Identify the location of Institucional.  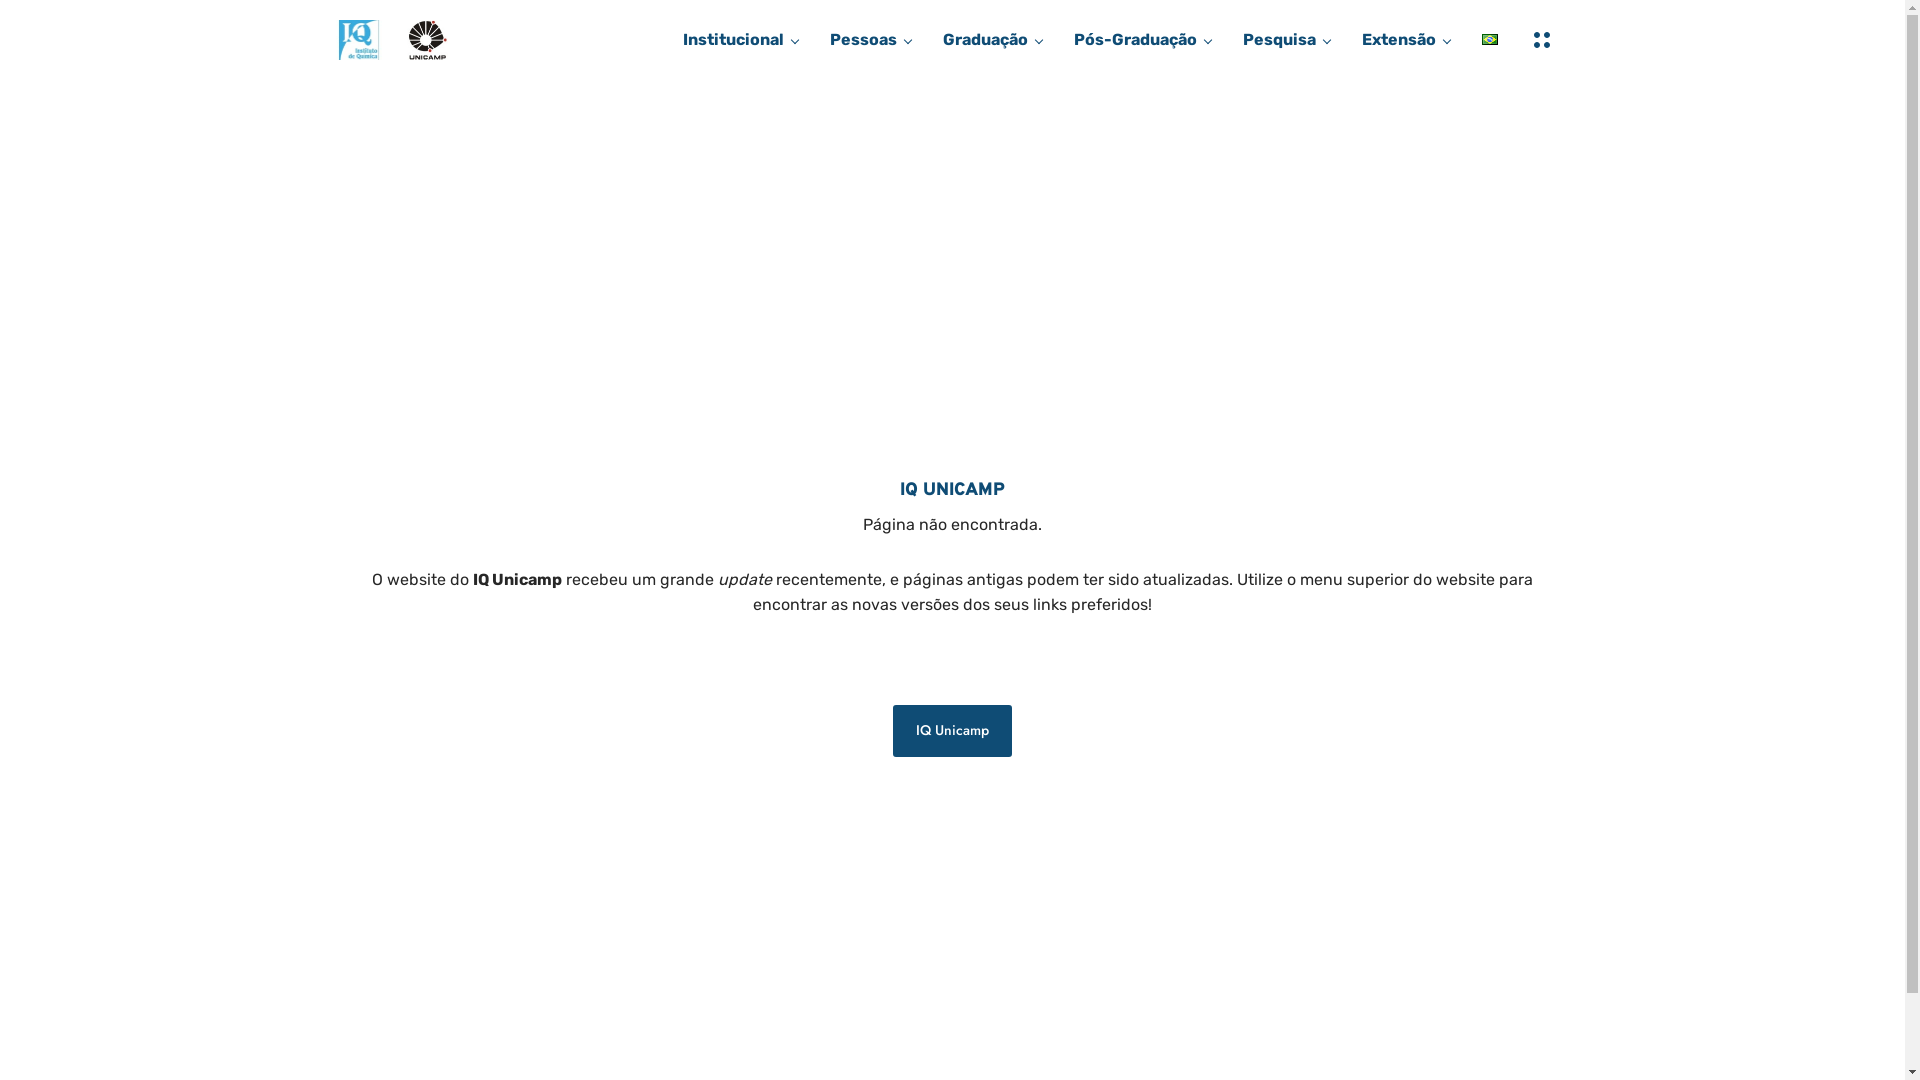
(732, 40).